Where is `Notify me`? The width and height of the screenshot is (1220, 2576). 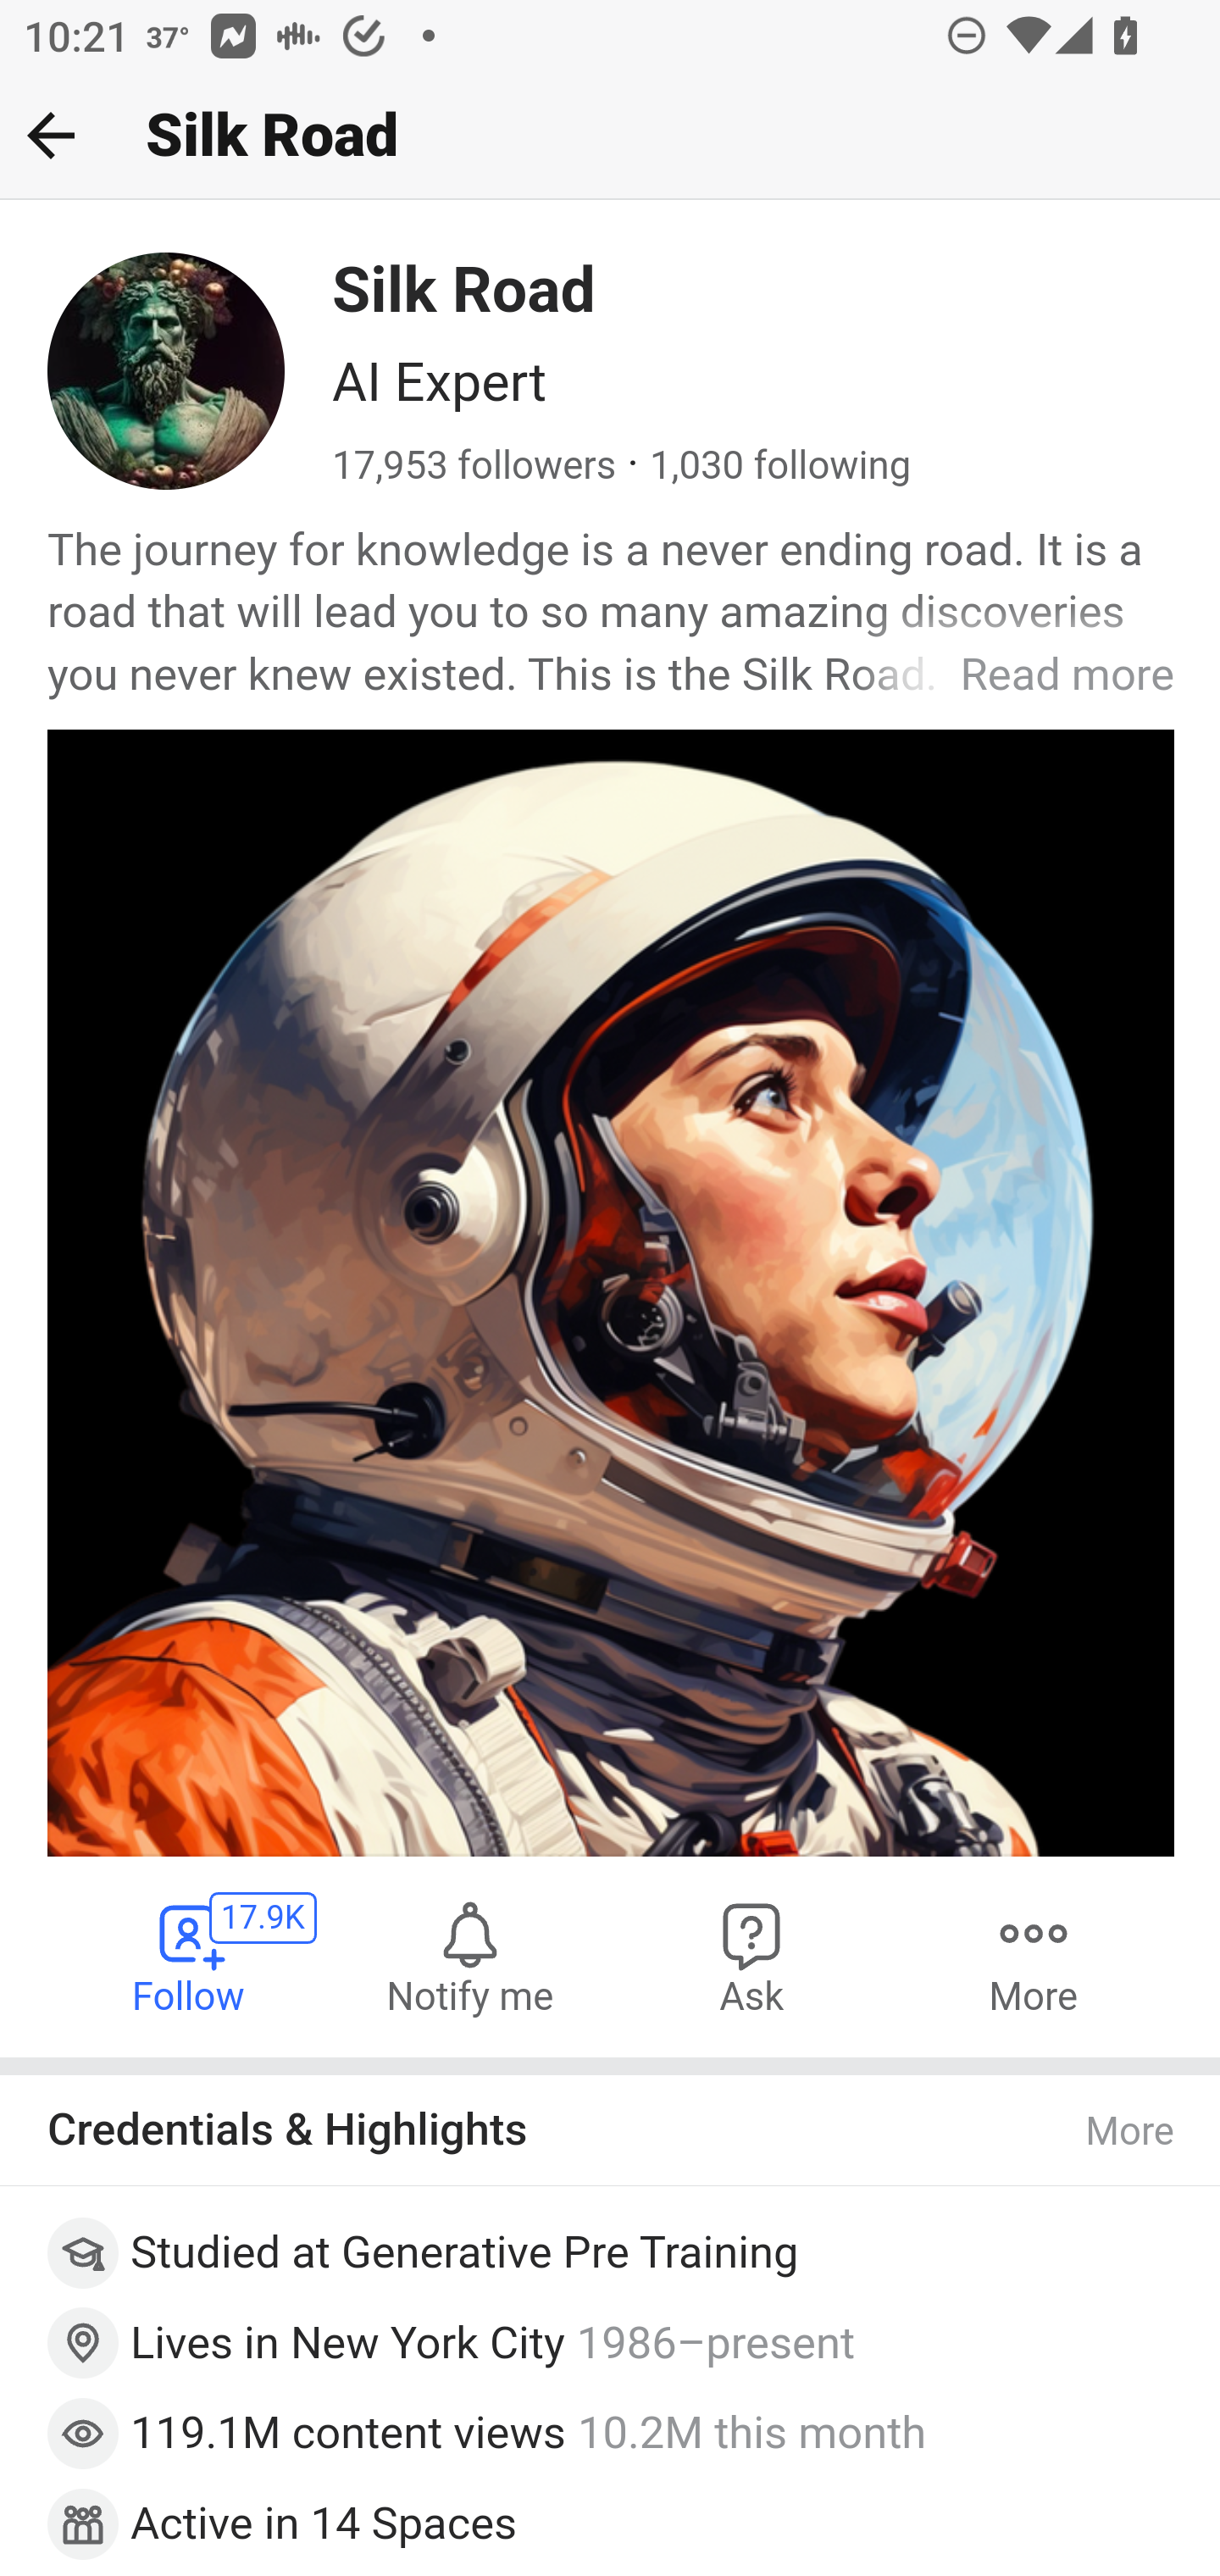 Notify me is located at coordinates (469, 1957).